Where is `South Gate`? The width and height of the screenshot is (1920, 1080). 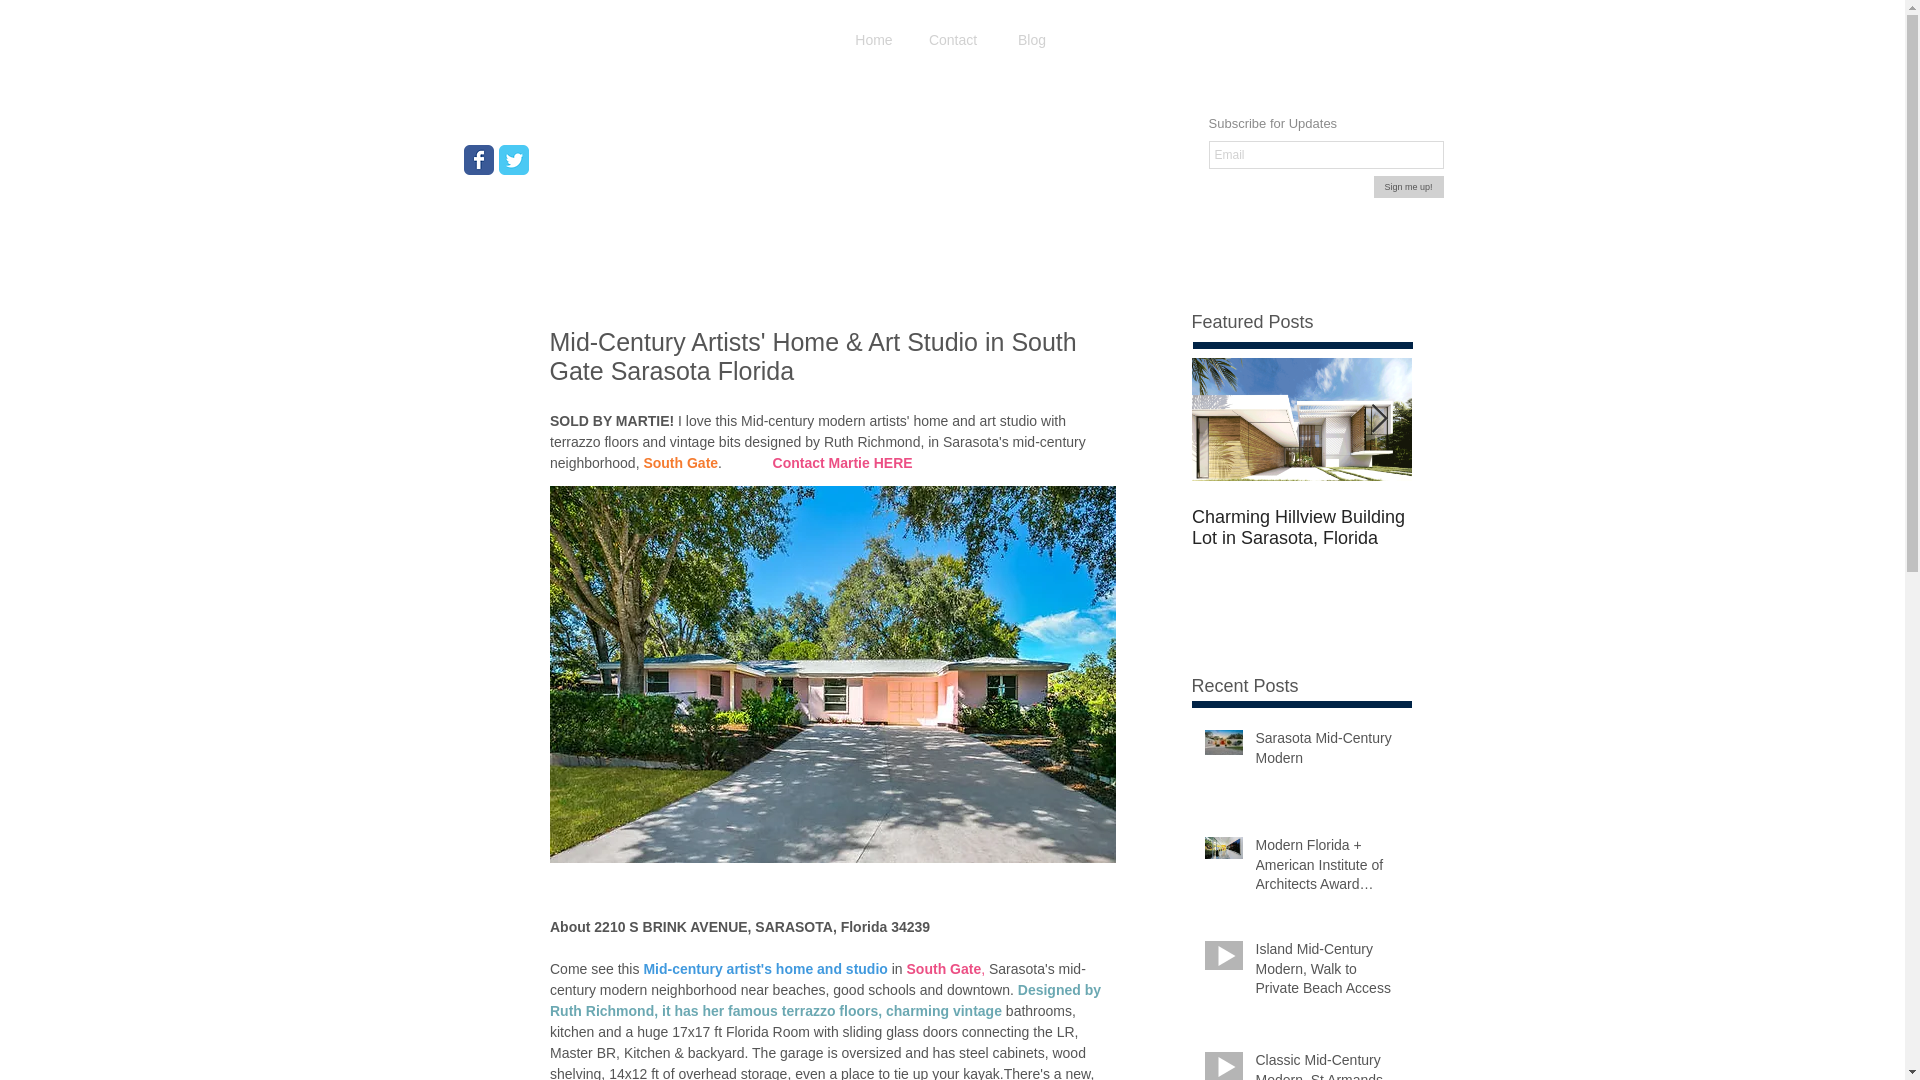
South Gate is located at coordinates (680, 462).